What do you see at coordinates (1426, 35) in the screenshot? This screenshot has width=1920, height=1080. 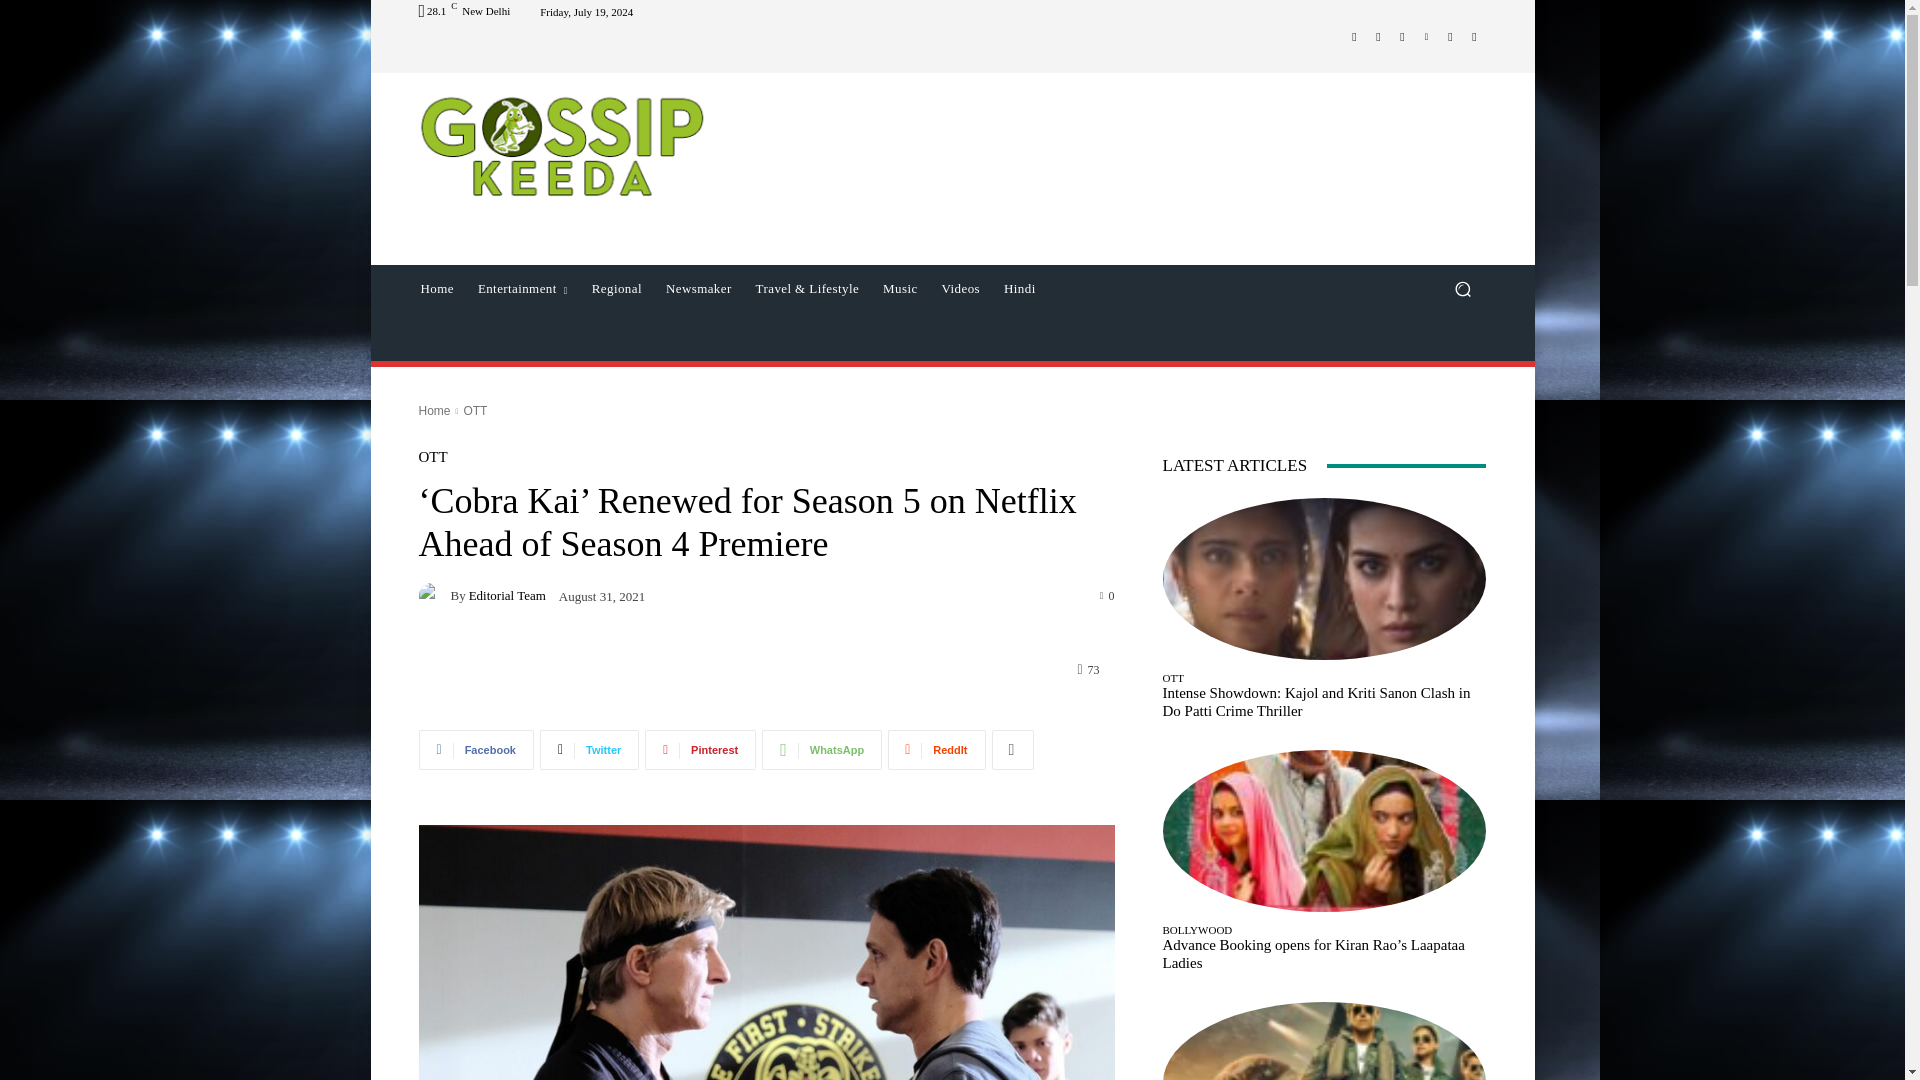 I see `Pinterest` at bounding box center [1426, 35].